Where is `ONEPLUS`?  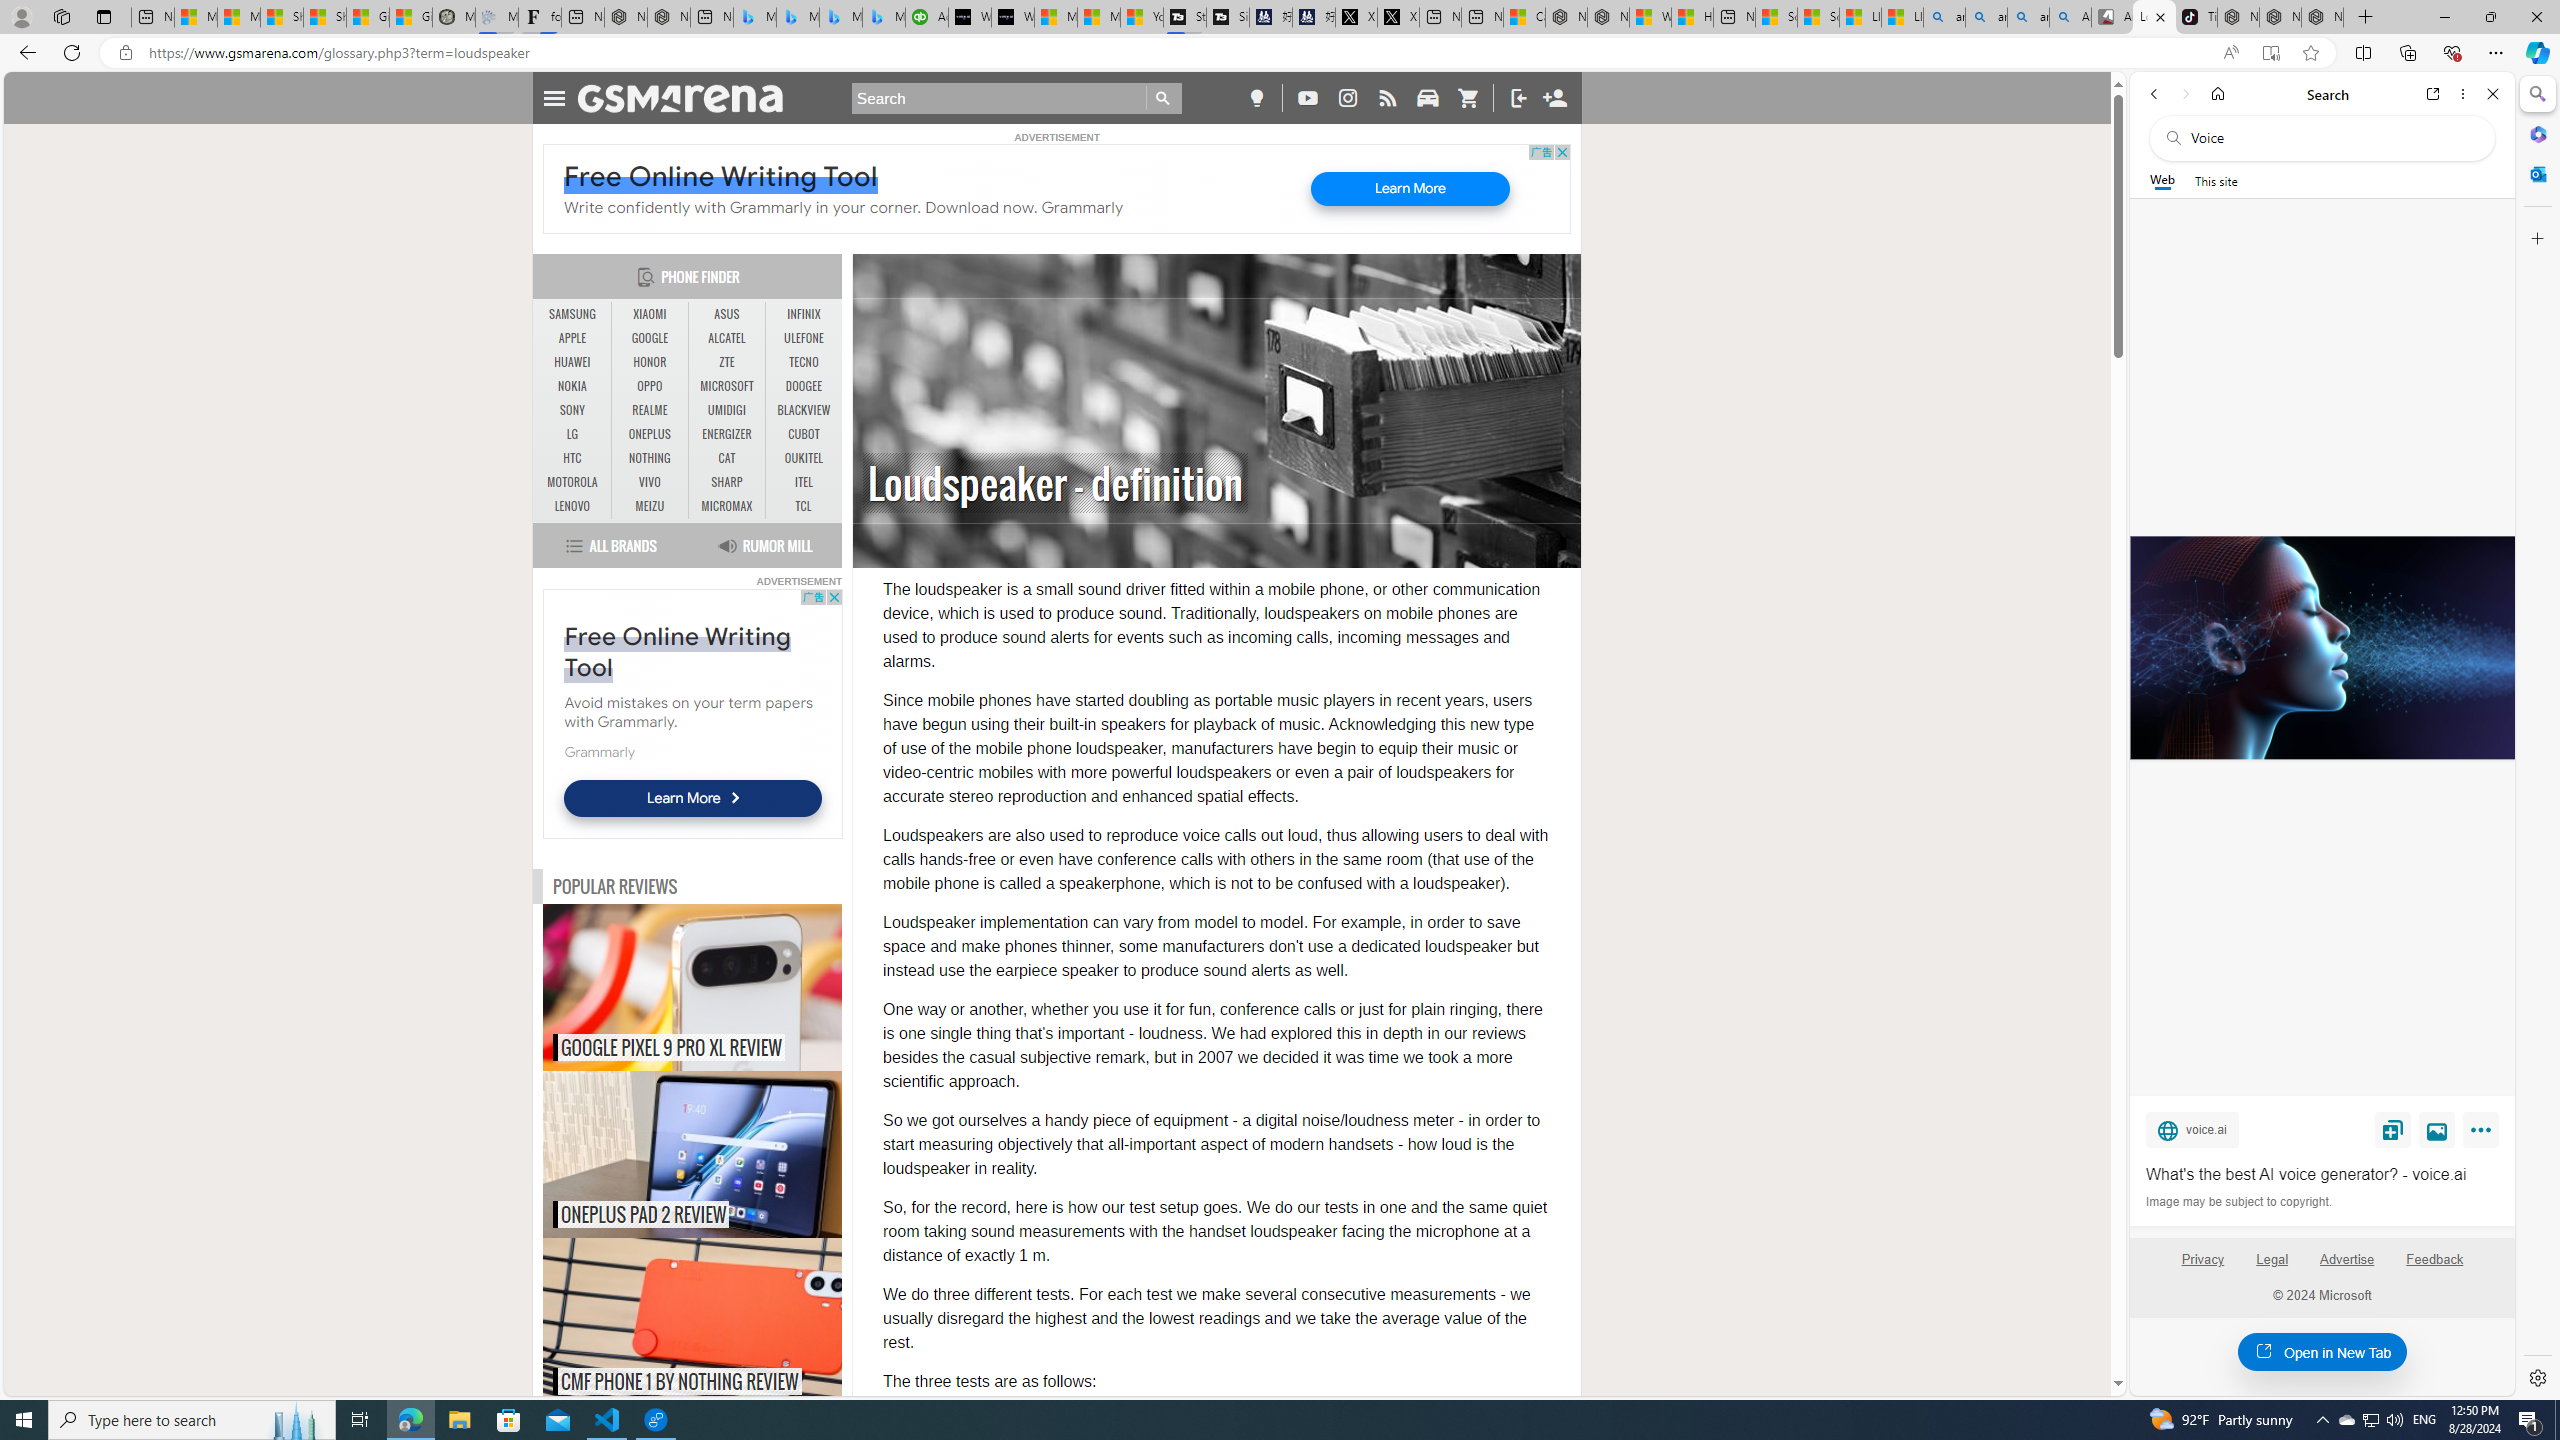 ONEPLUS is located at coordinates (650, 434).